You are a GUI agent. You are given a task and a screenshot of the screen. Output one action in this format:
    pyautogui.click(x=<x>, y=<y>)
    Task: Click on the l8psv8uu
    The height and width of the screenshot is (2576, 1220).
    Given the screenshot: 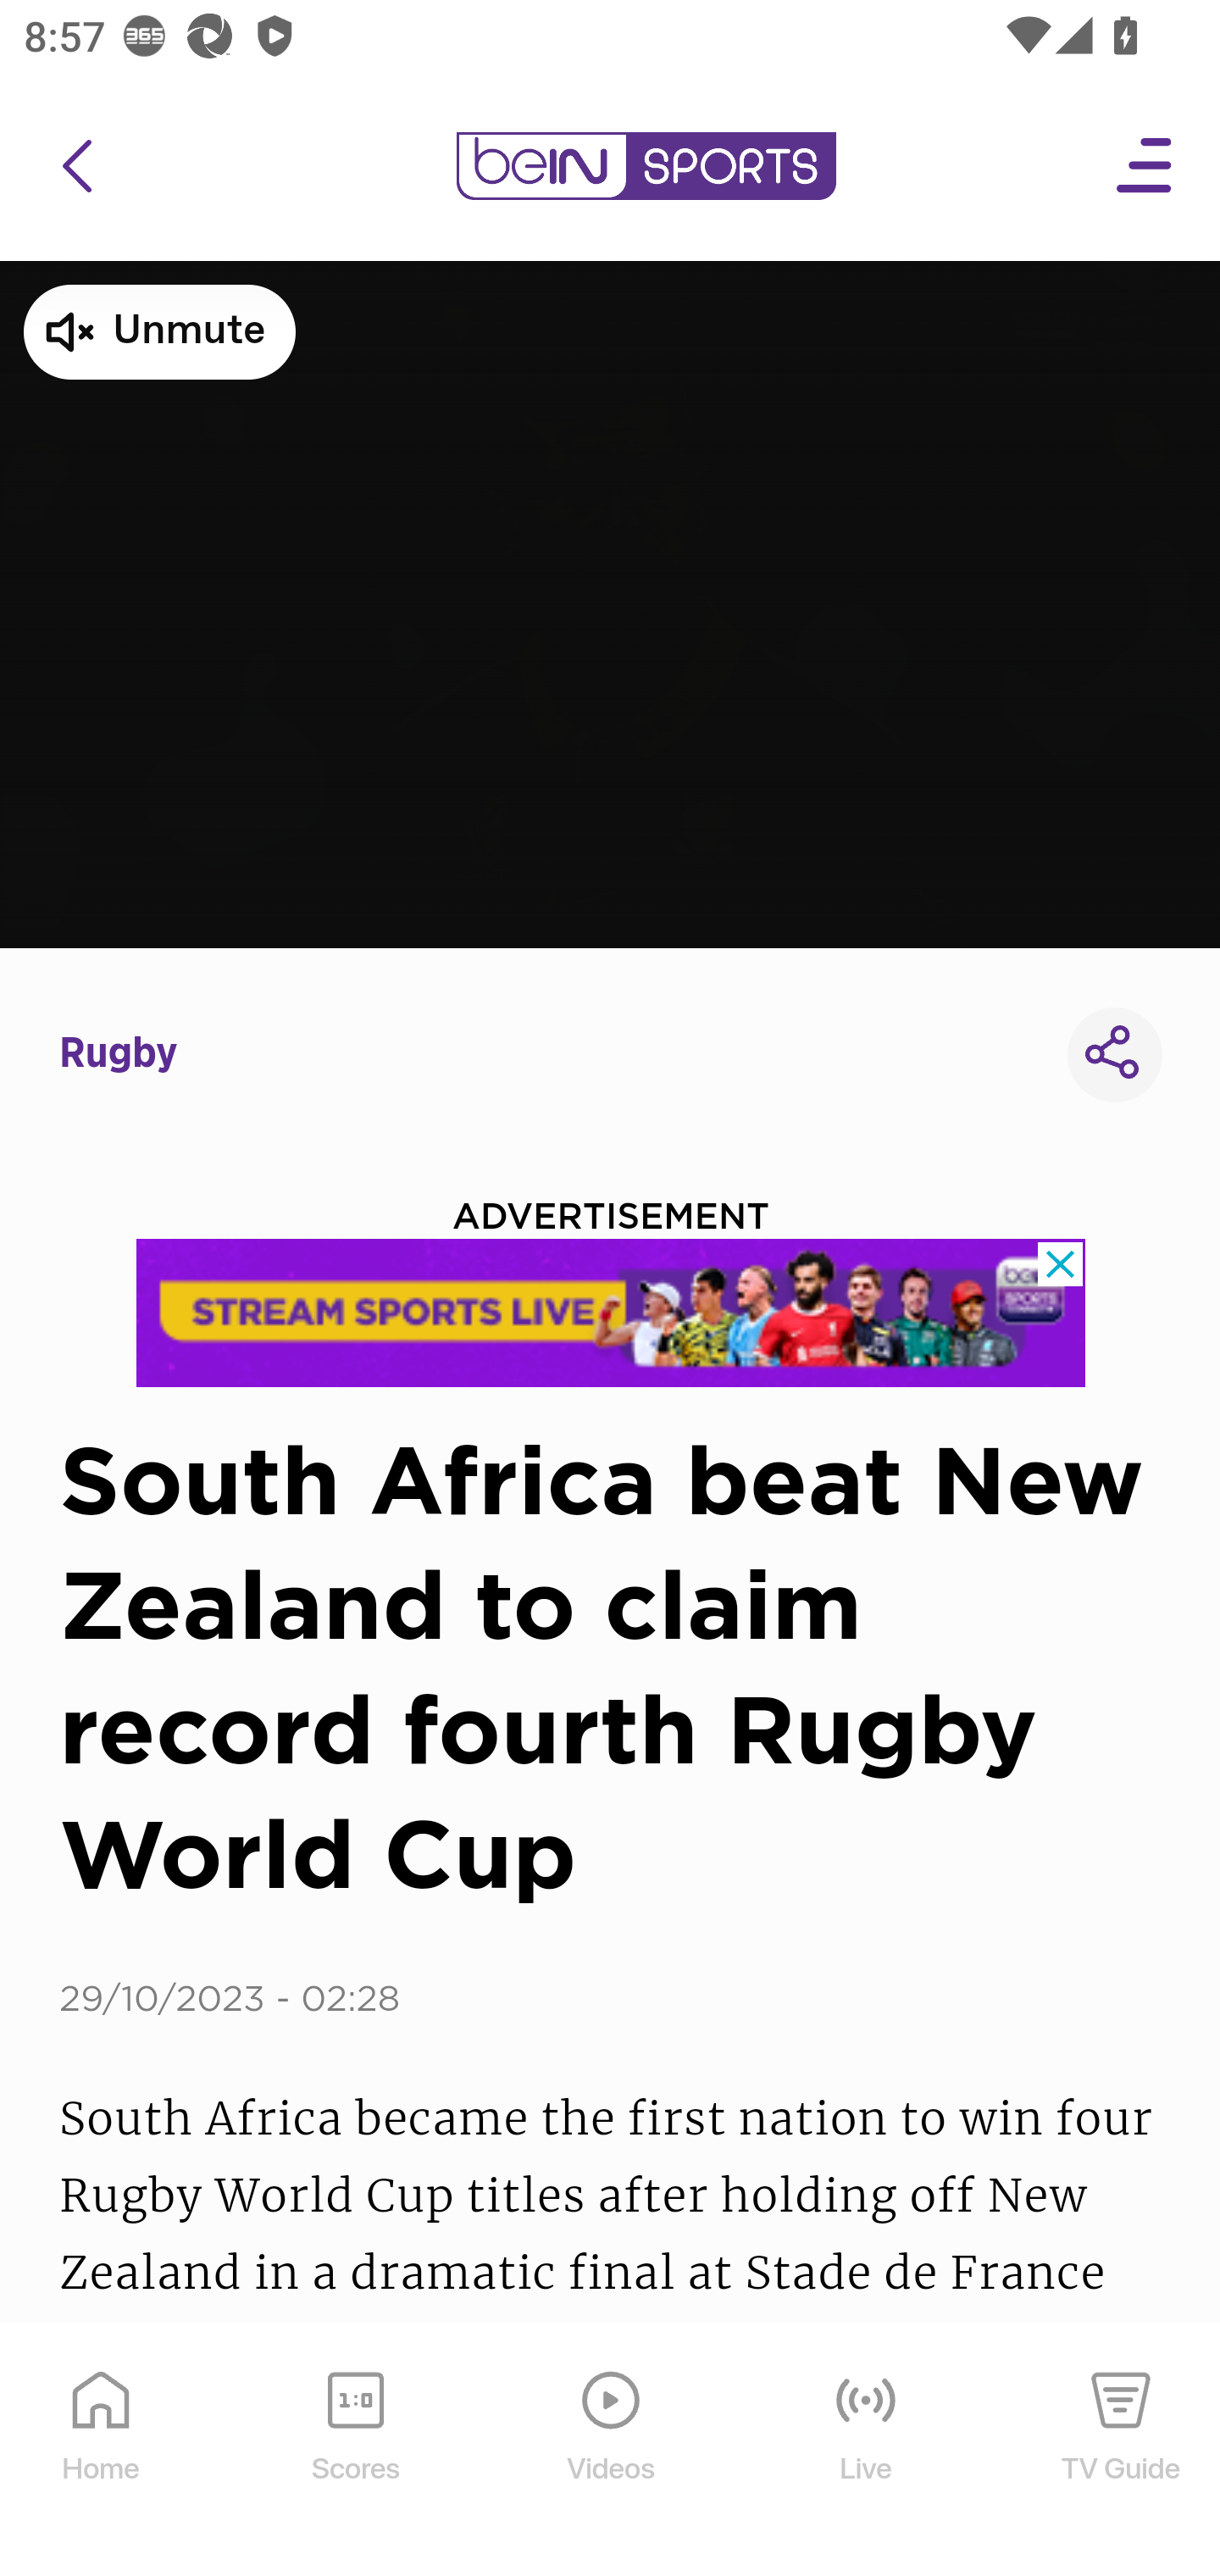 What is the action you would take?
    pyautogui.click(x=612, y=1313)
    